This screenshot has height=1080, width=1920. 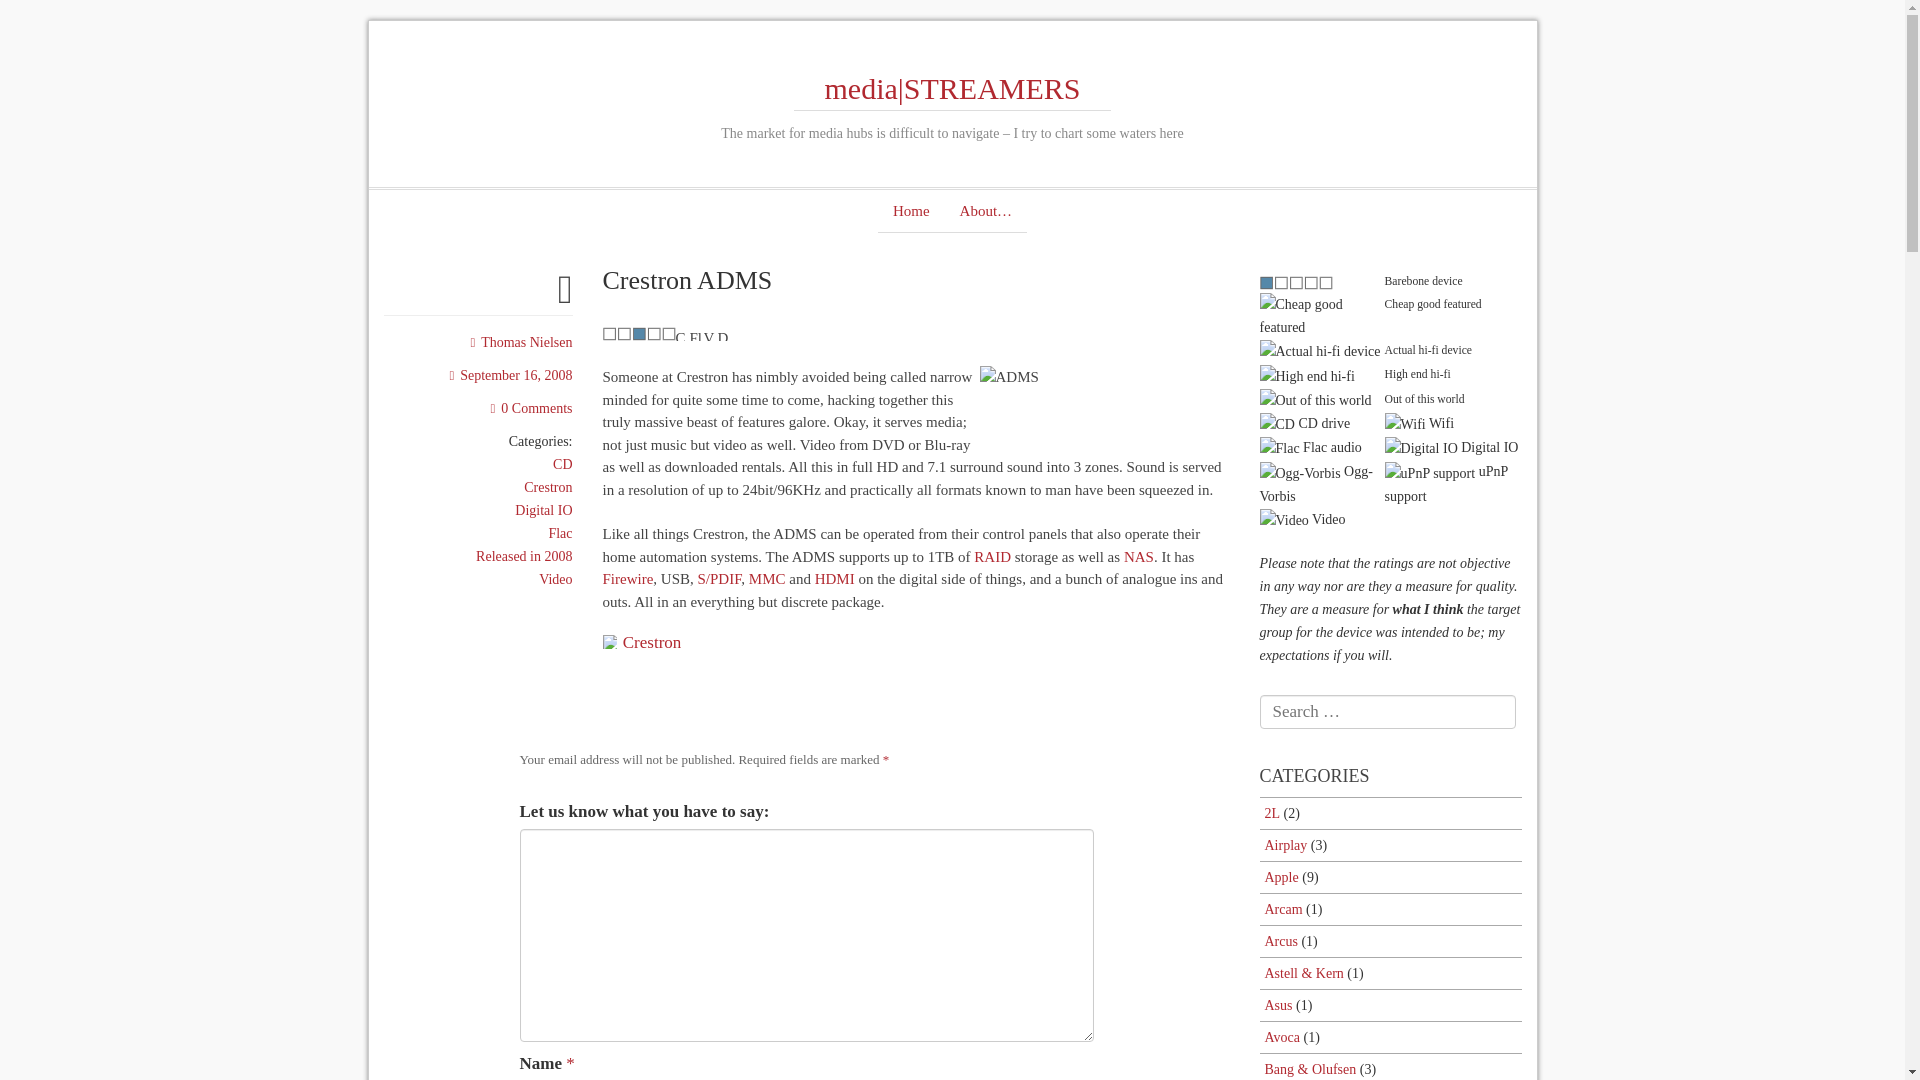 I want to click on CD, so click(x=562, y=464).